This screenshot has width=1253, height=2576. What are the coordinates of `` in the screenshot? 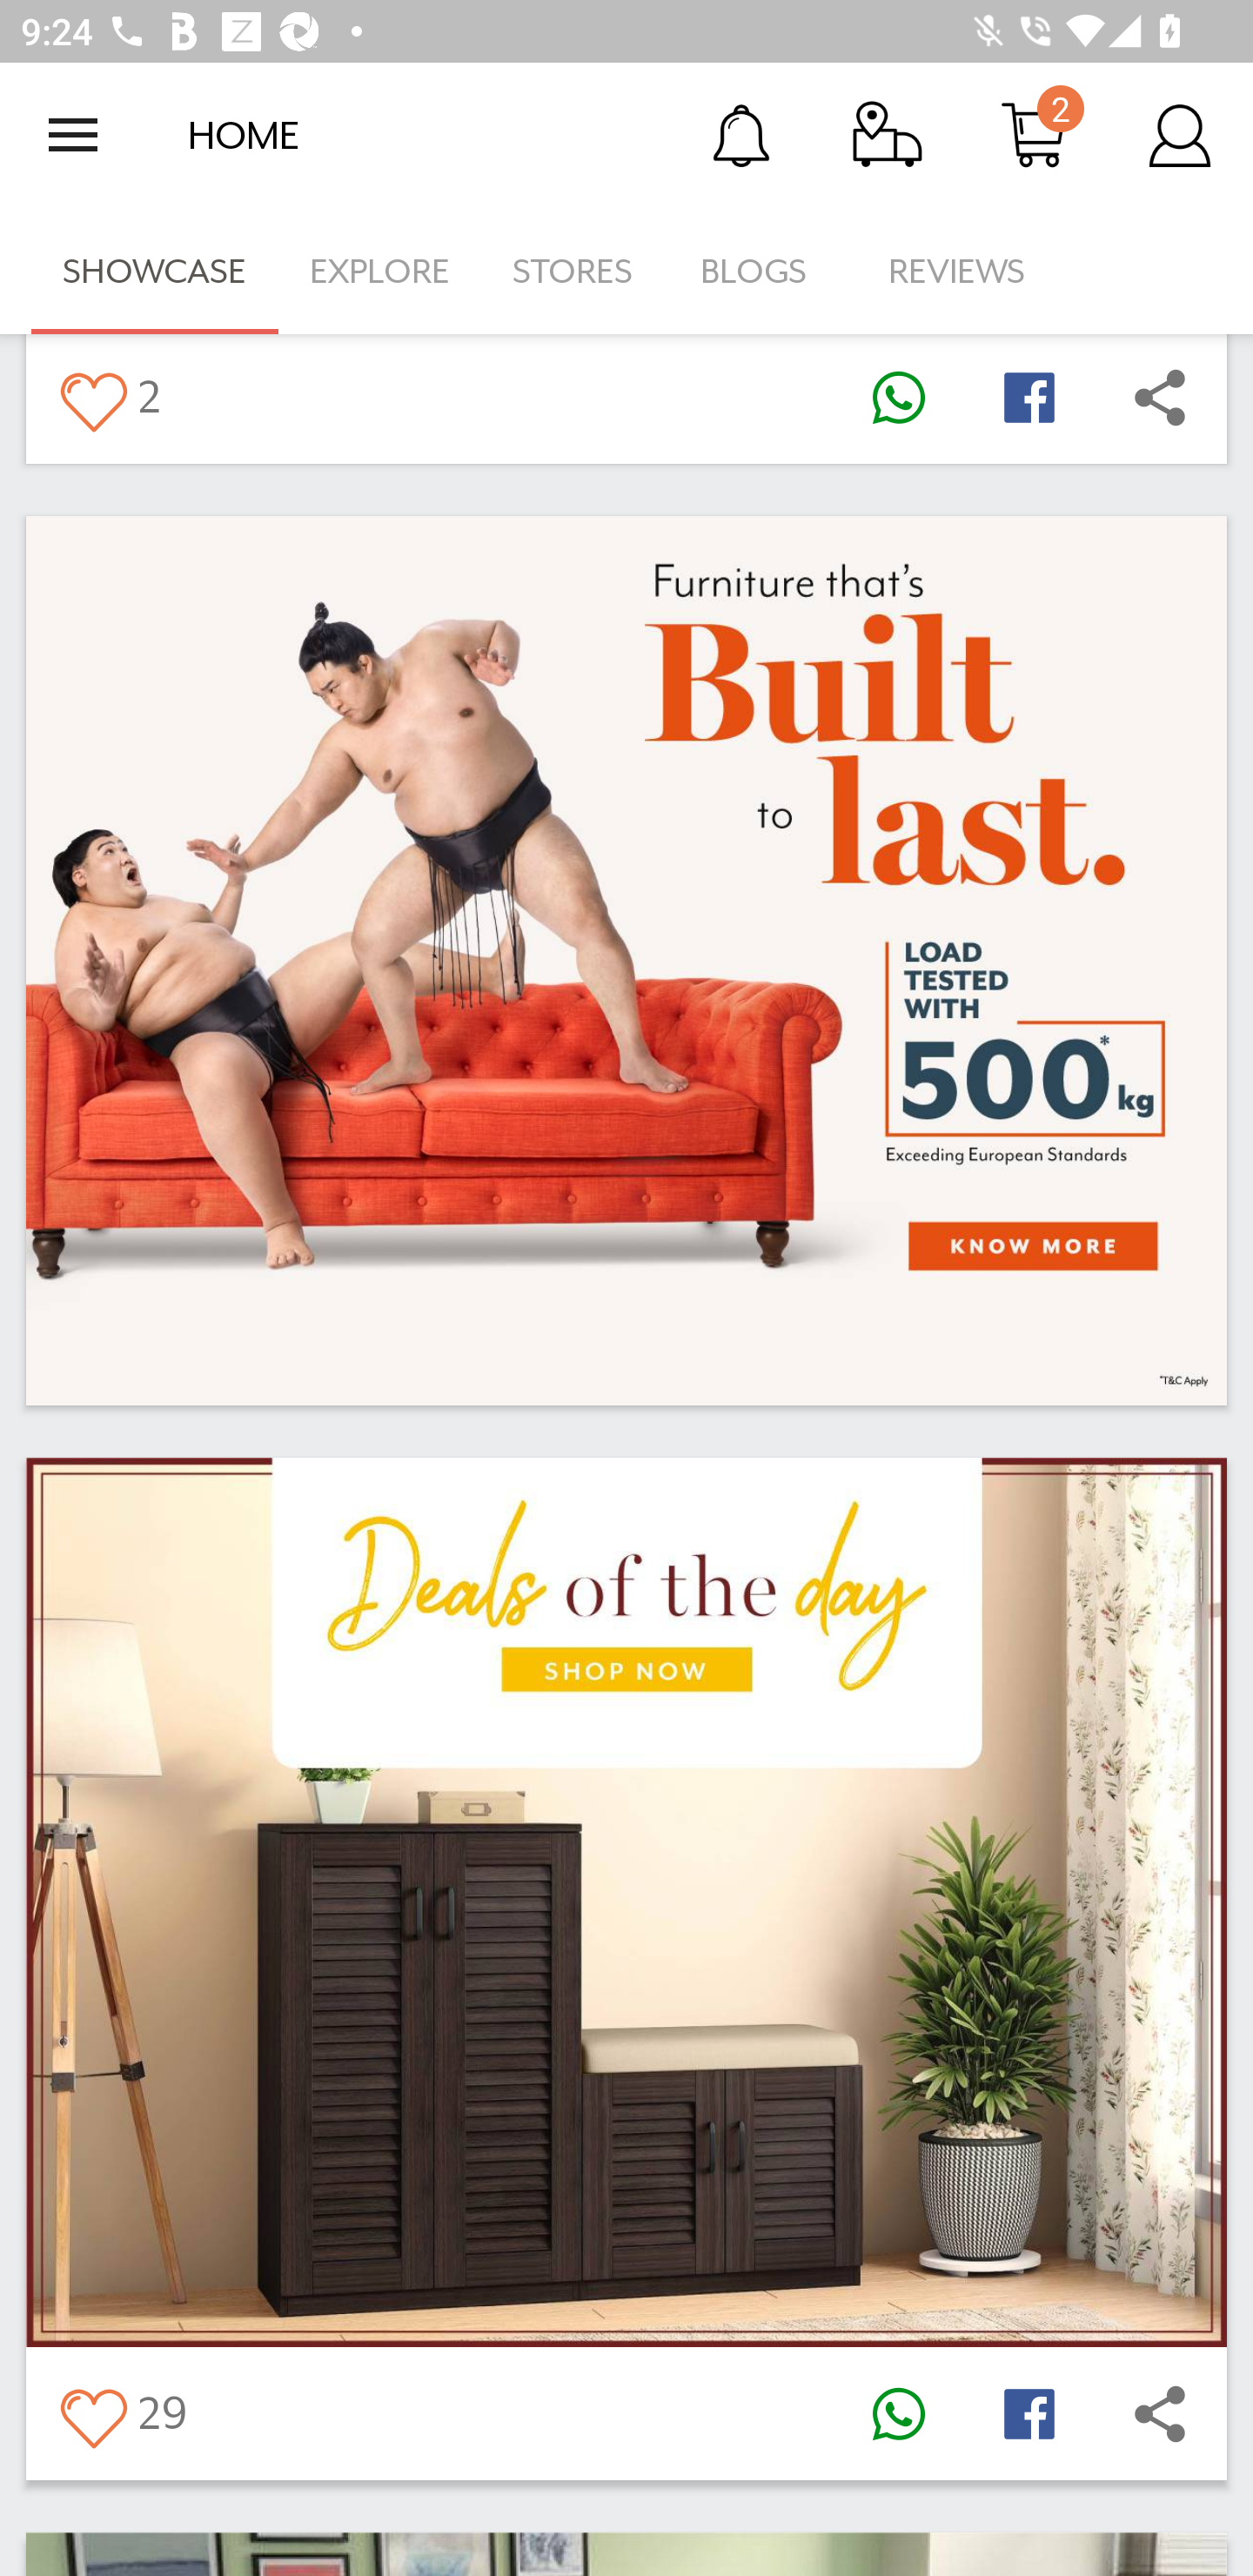 It's located at (898, 397).